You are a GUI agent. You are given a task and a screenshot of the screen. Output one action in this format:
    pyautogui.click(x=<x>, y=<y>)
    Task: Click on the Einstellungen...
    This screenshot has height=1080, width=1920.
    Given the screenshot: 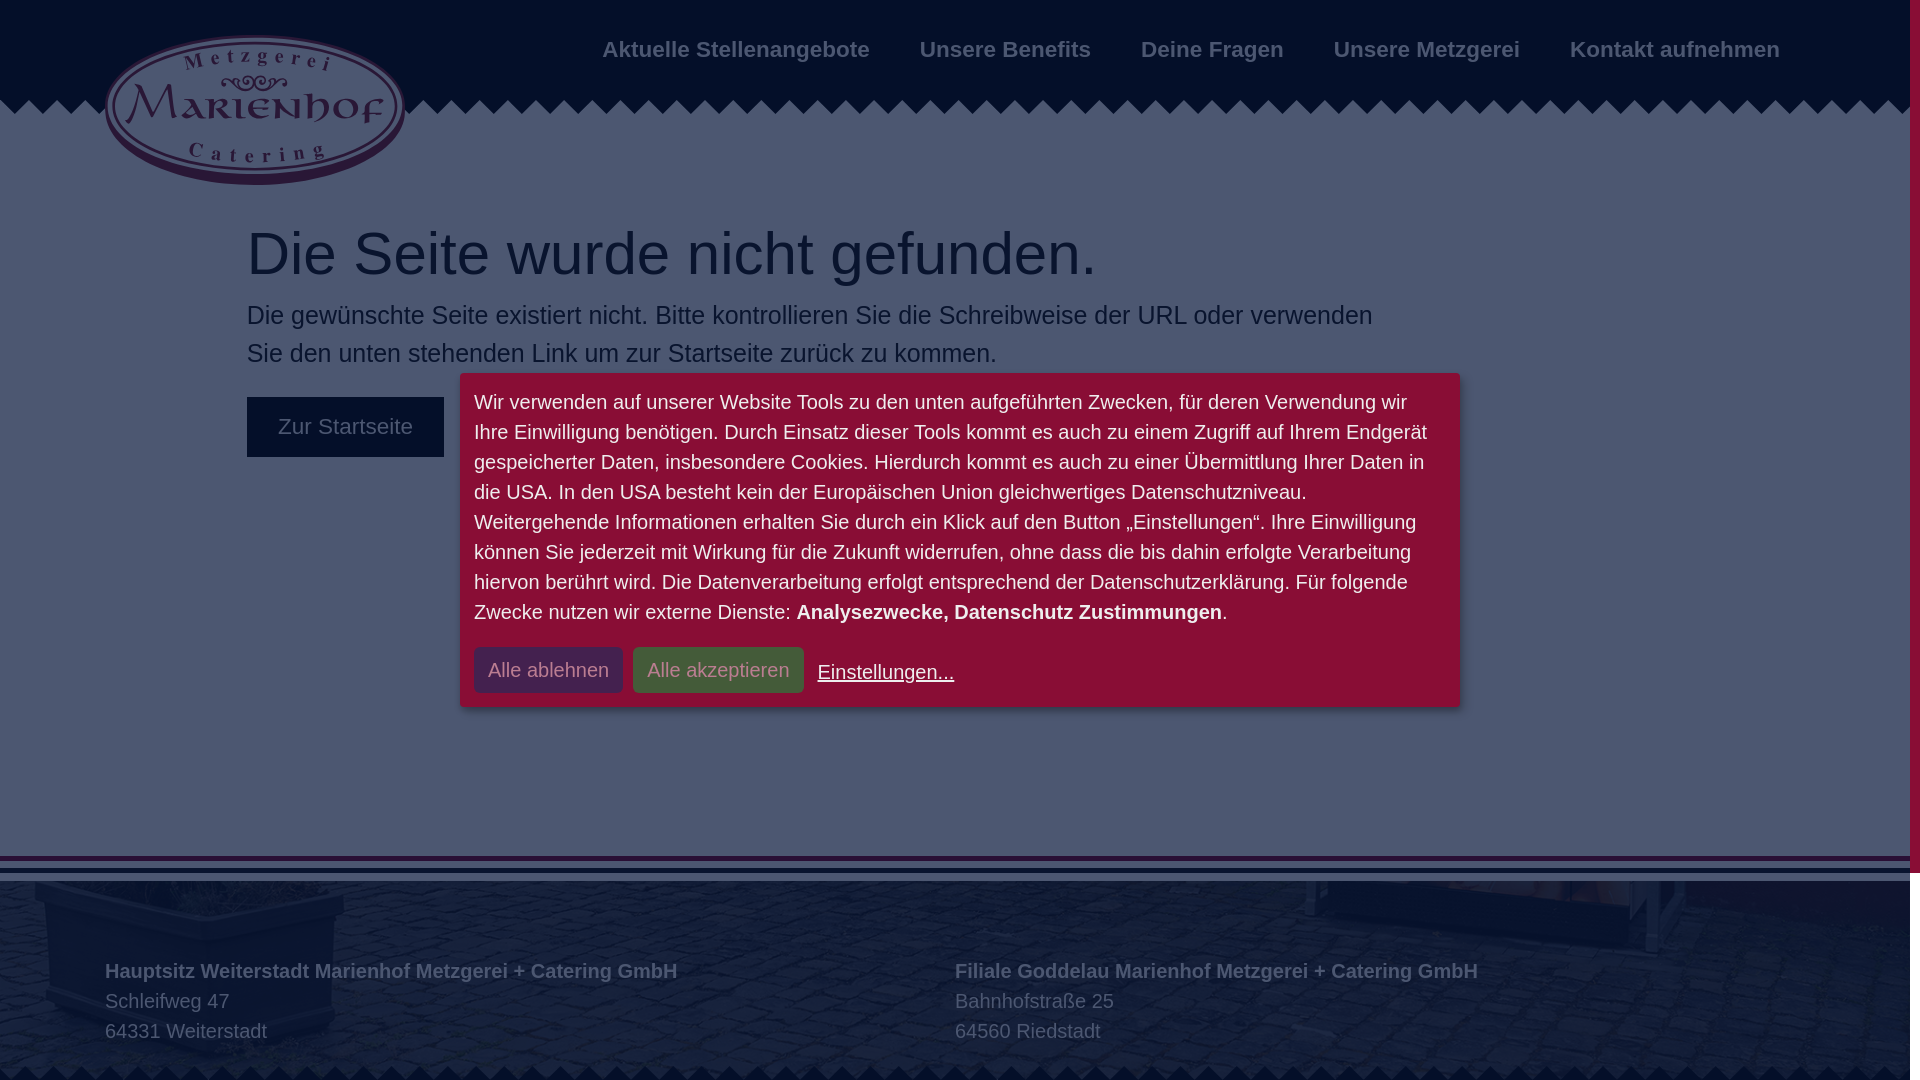 What is the action you would take?
    pyautogui.click(x=884, y=671)
    